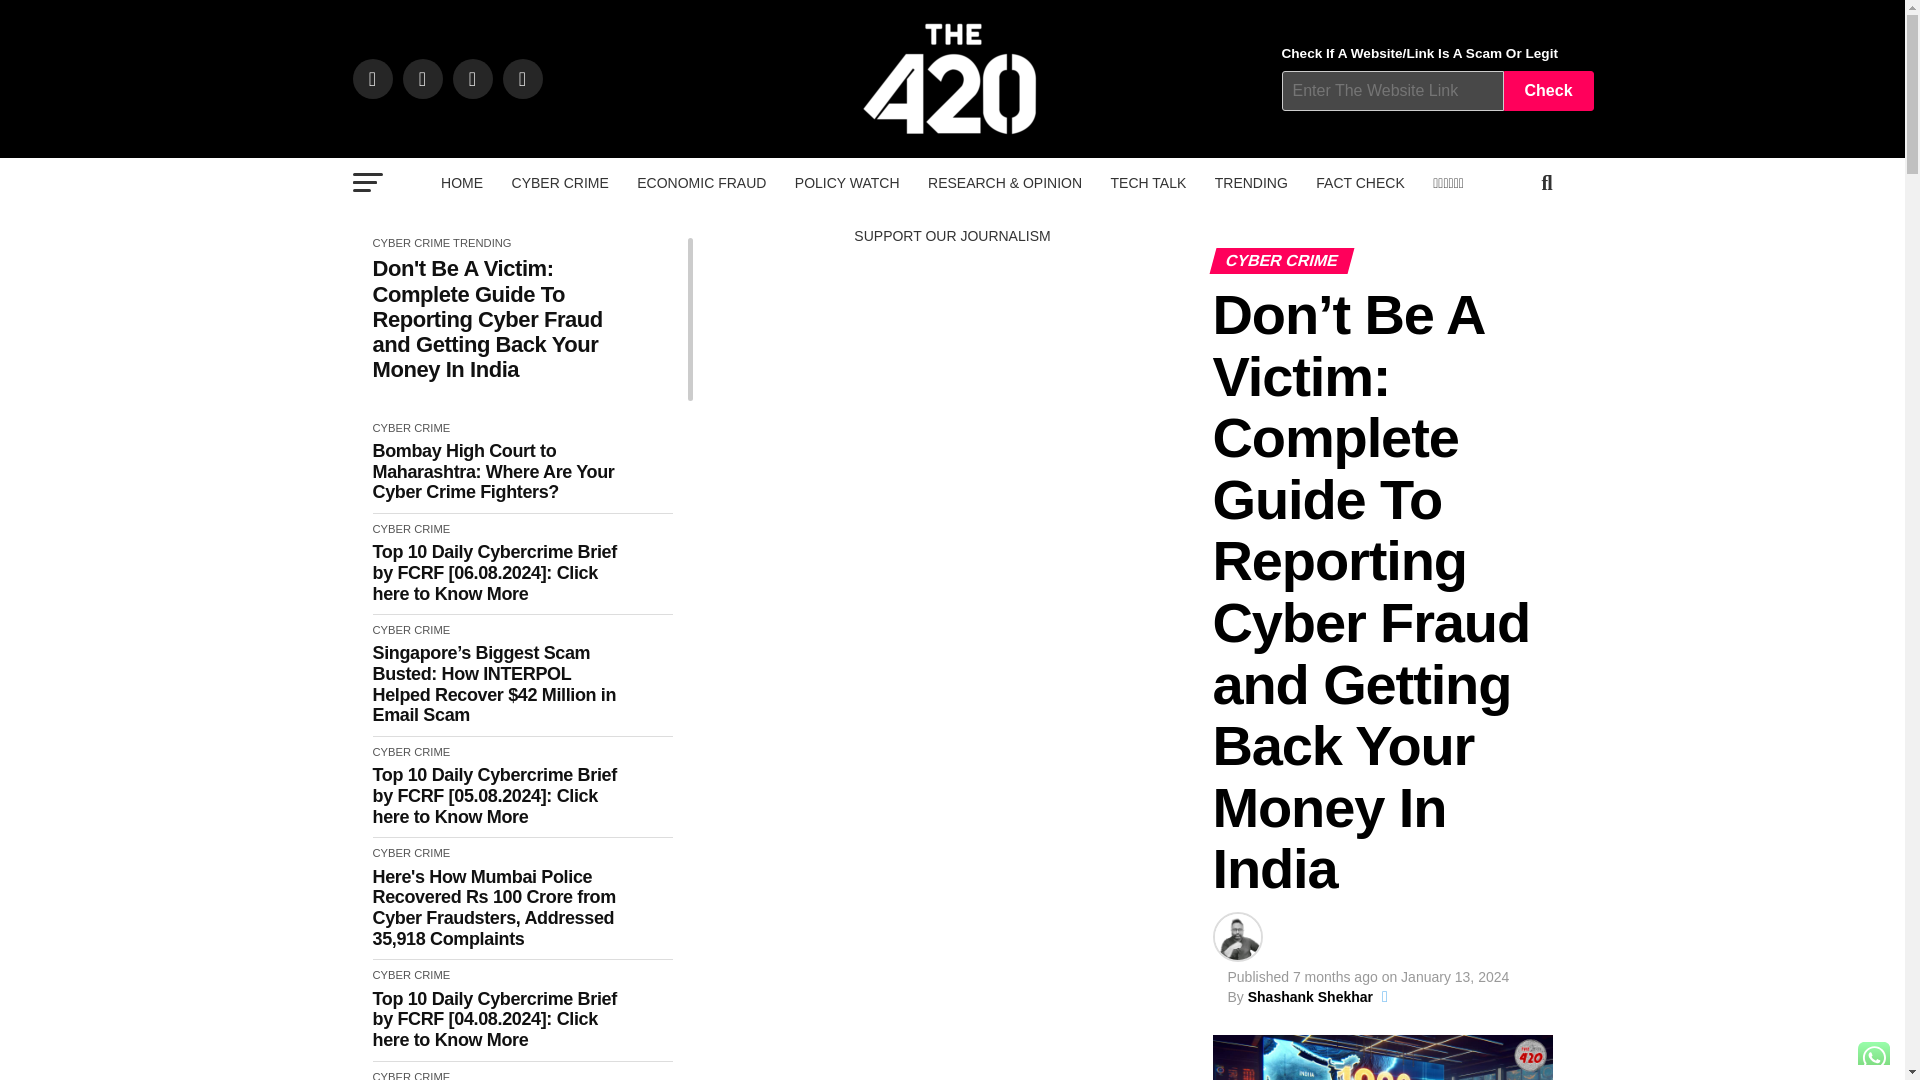 The width and height of the screenshot is (1920, 1080). I want to click on ECONOMIC FRAUD, so click(701, 182).